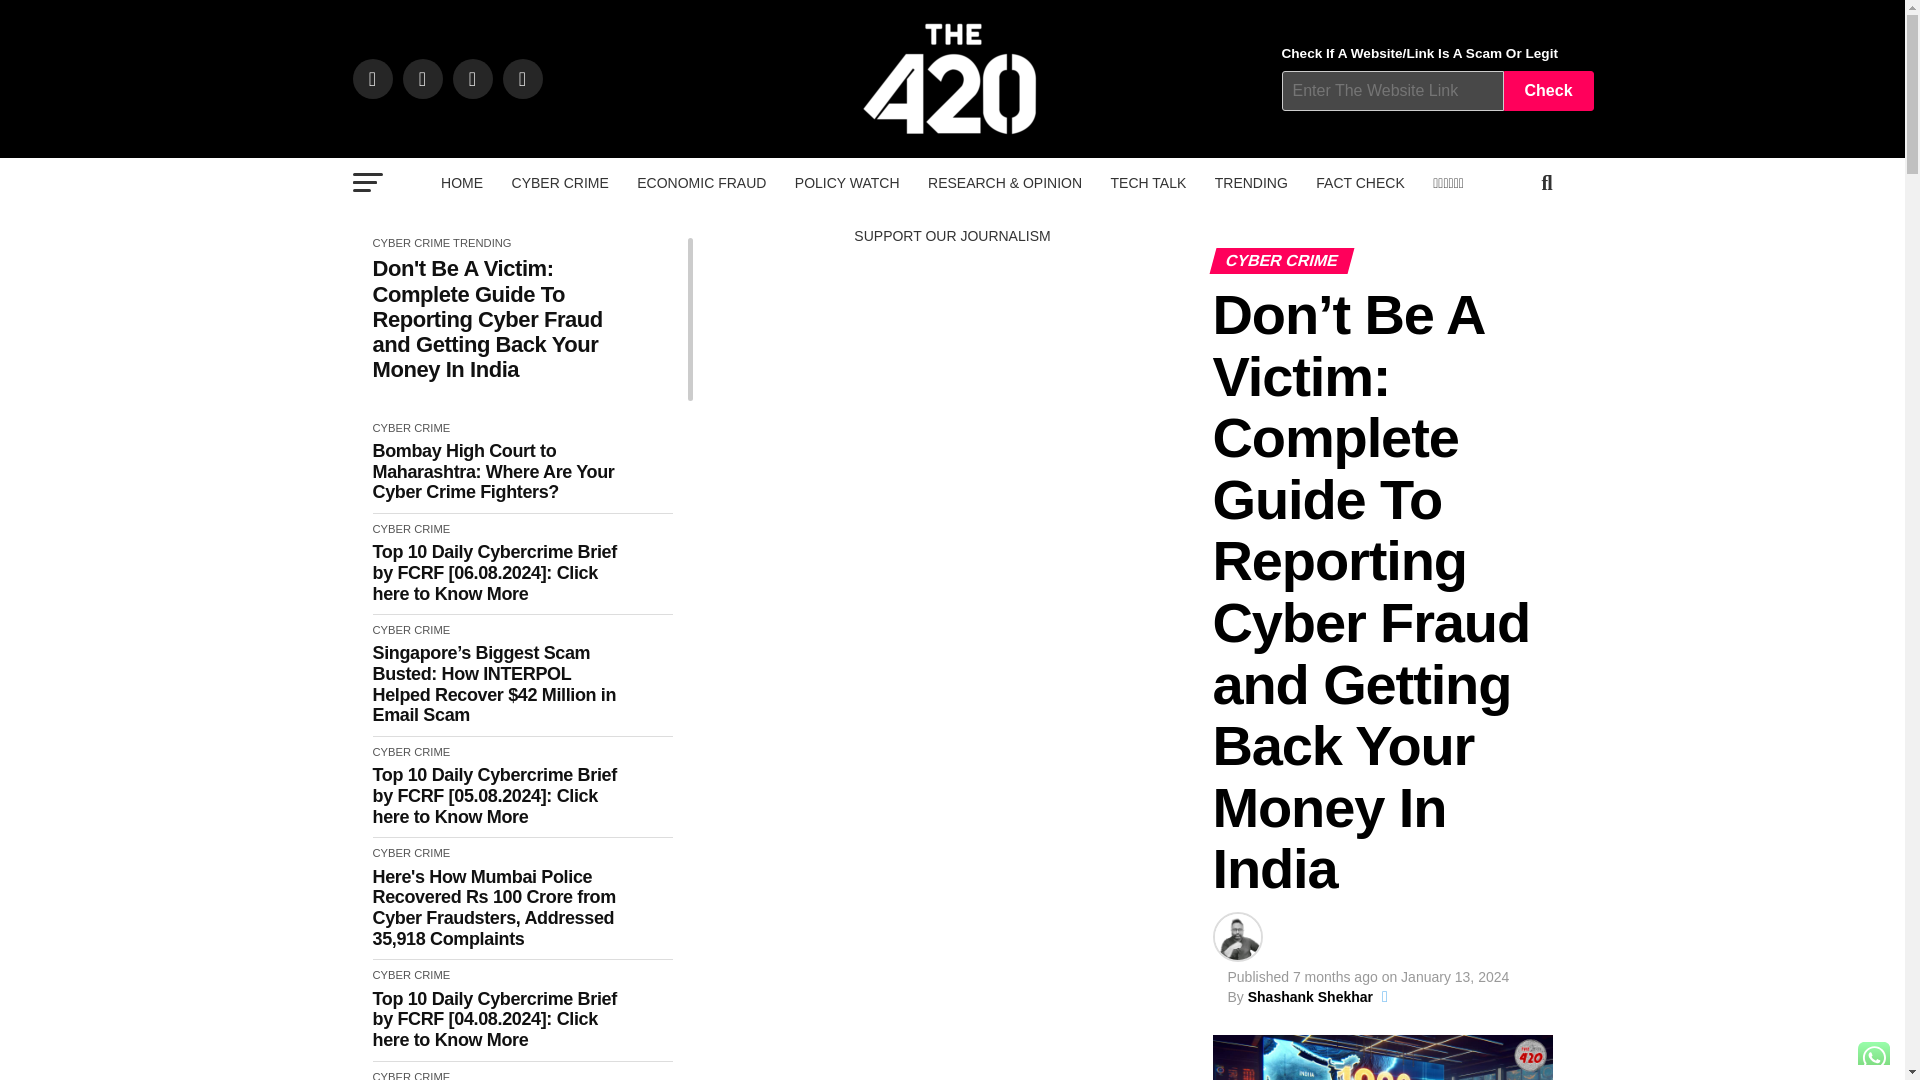 The width and height of the screenshot is (1920, 1080). I want to click on ECONOMIC FRAUD, so click(701, 182).